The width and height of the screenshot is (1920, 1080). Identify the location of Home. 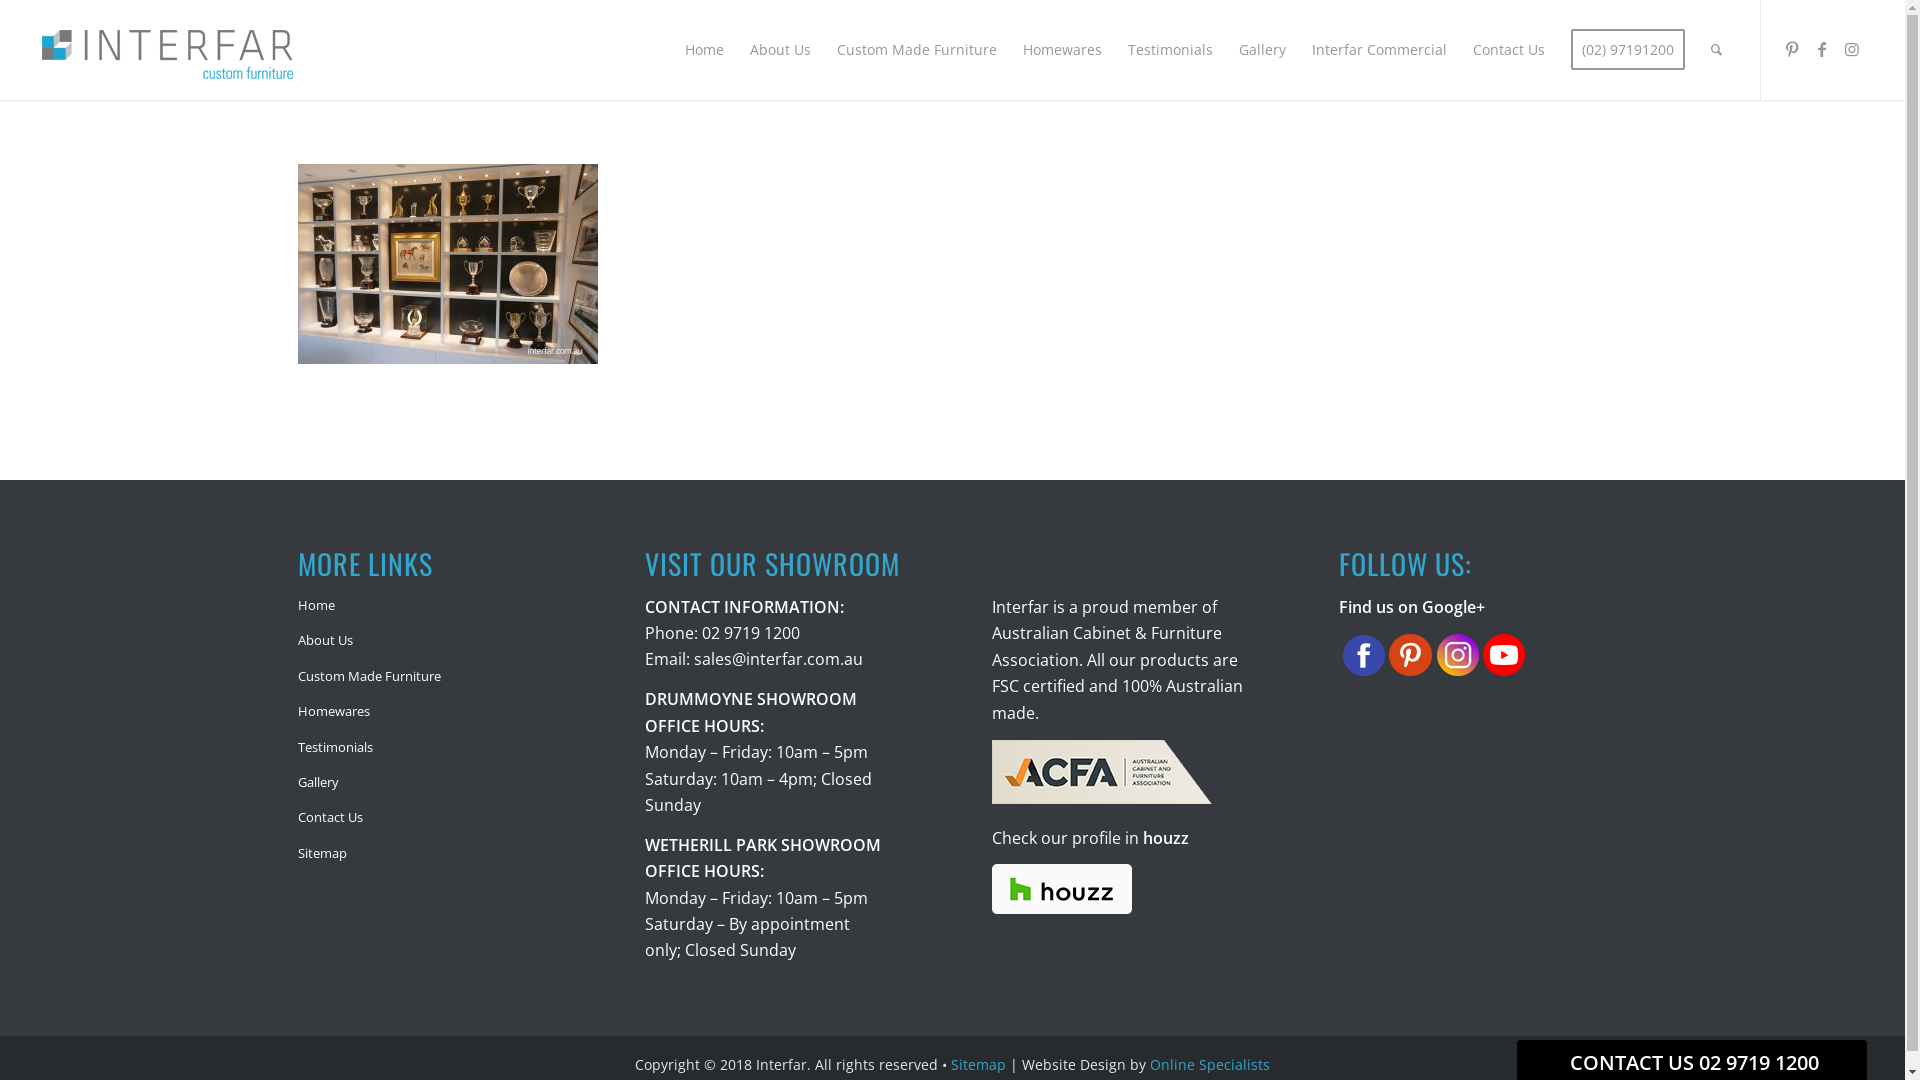
(432, 606).